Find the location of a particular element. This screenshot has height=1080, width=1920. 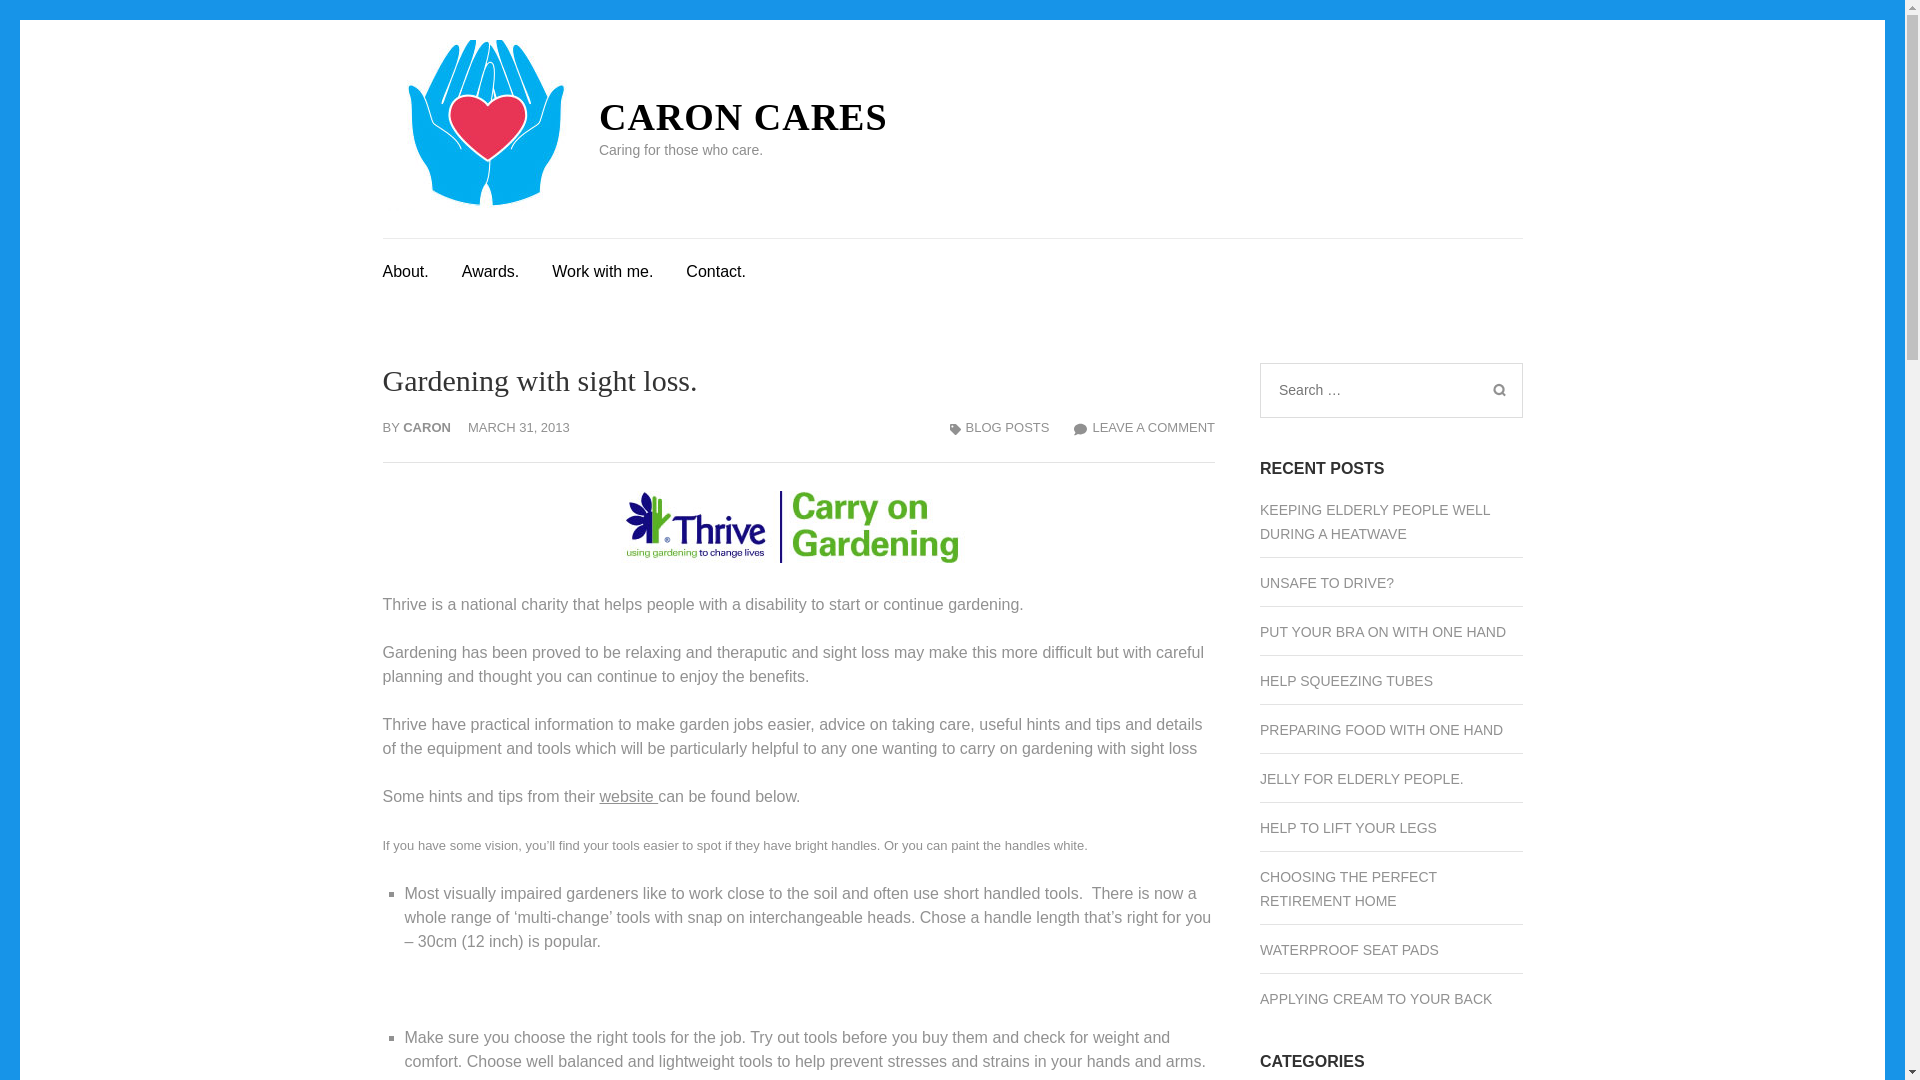

You can still garden with sight loss is located at coordinates (491, 268).